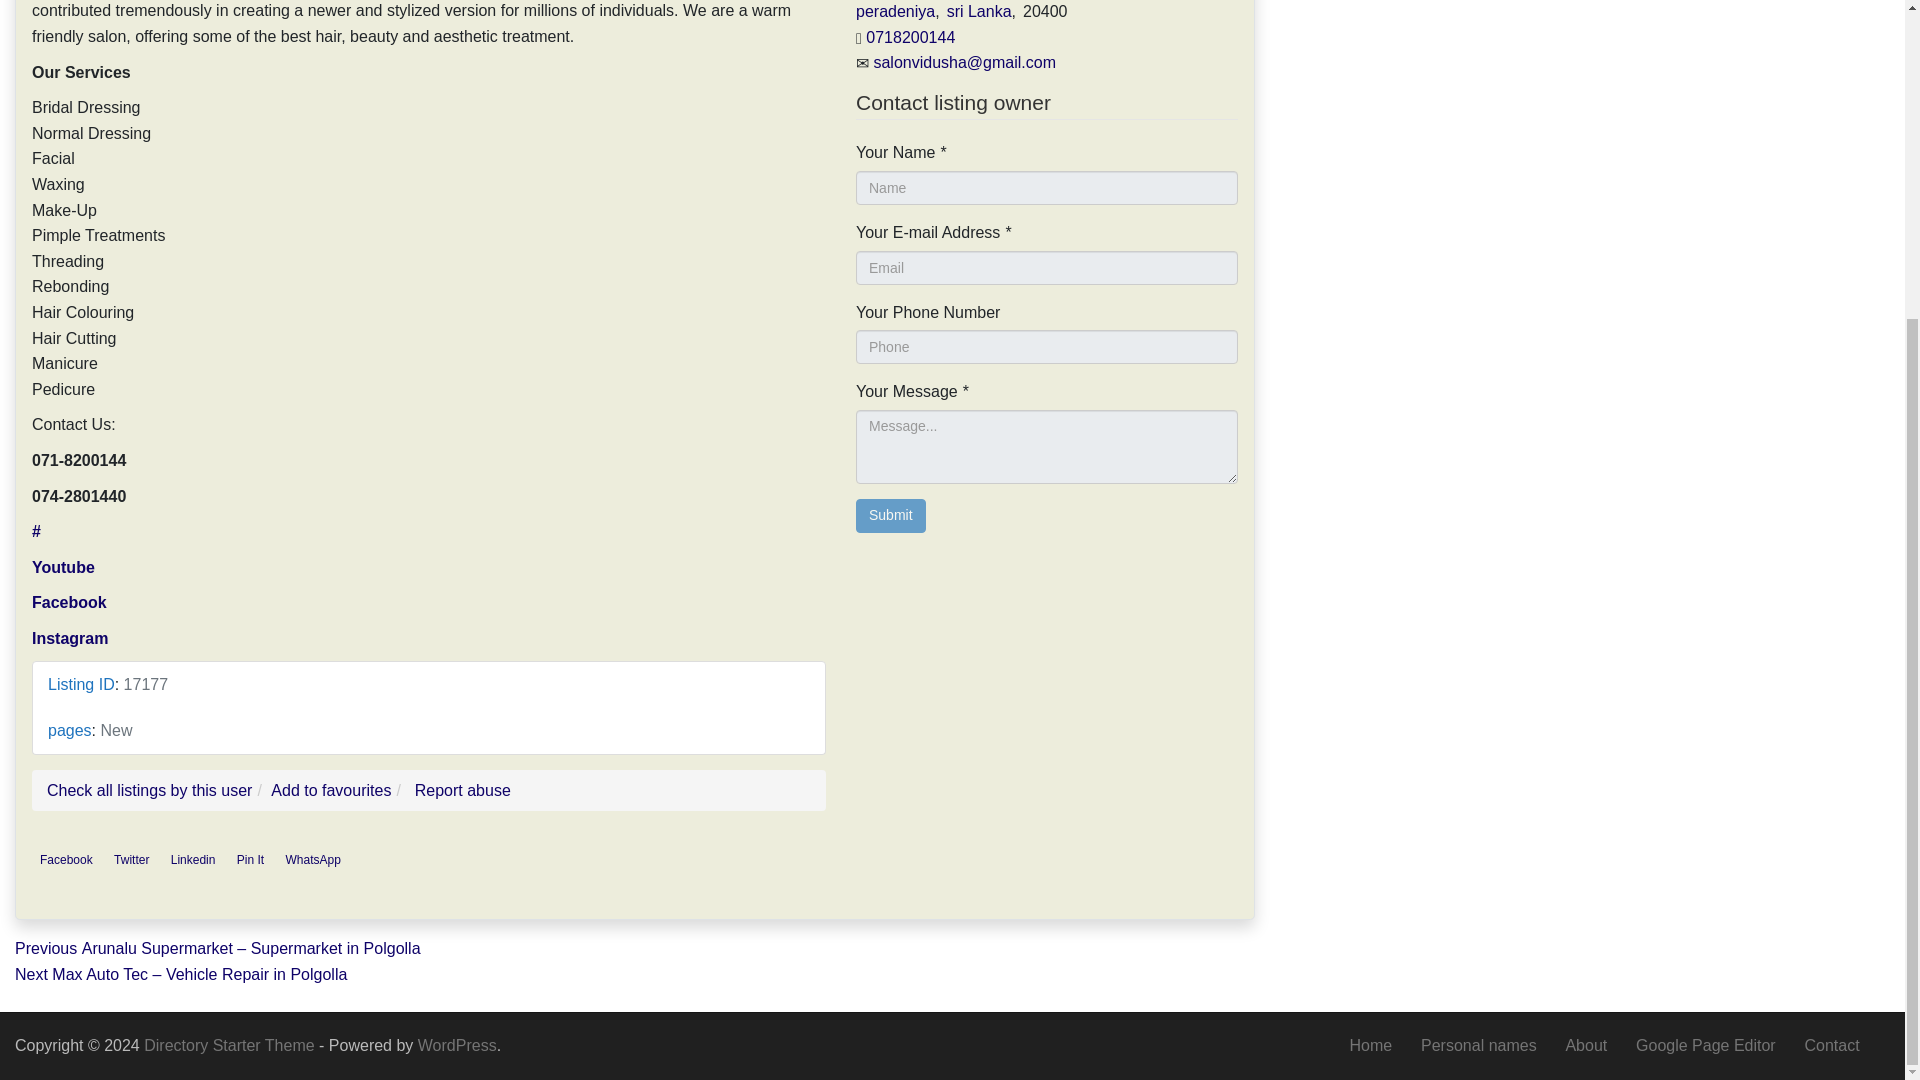  What do you see at coordinates (70, 638) in the screenshot?
I see `Instagram` at bounding box center [70, 638].